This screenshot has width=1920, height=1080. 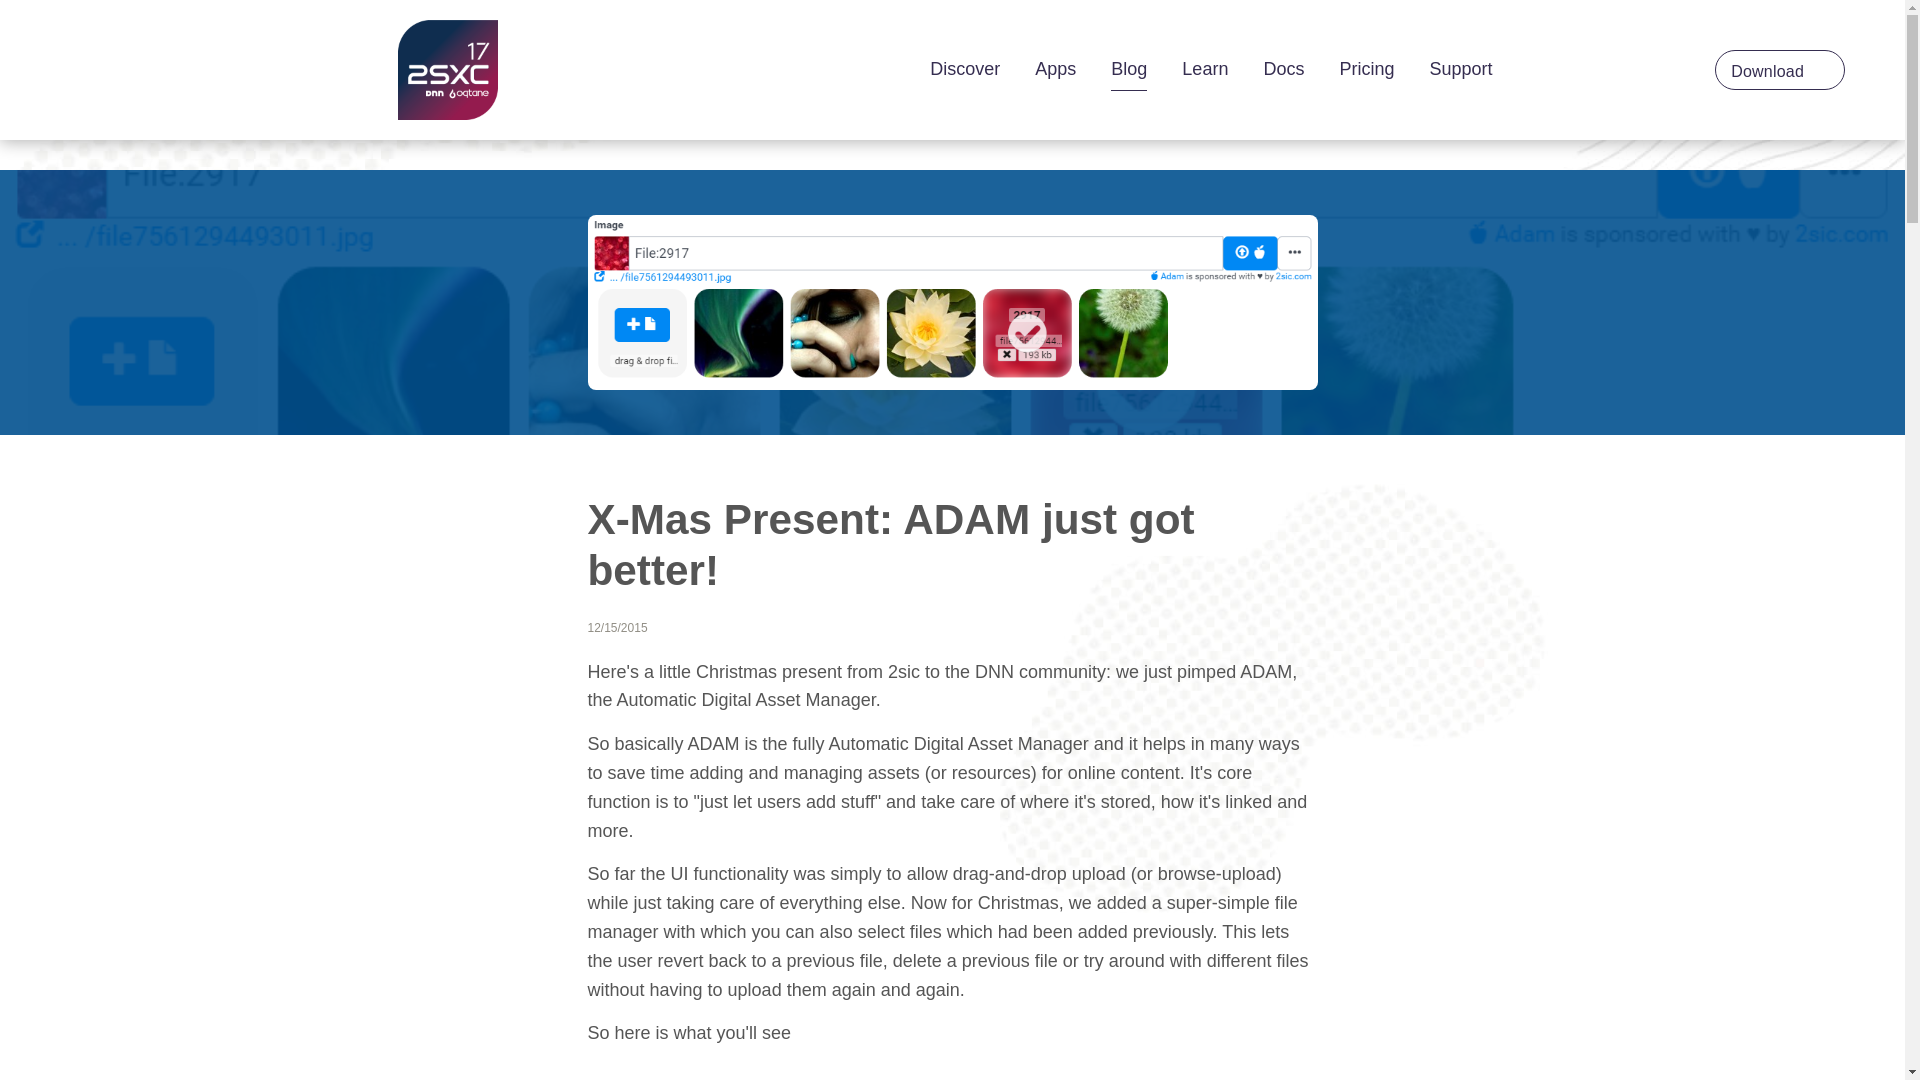 What do you see at coordinates (1366, 69) in the screenshot?
I see `Pricing` at bounding box center [1366, 69].